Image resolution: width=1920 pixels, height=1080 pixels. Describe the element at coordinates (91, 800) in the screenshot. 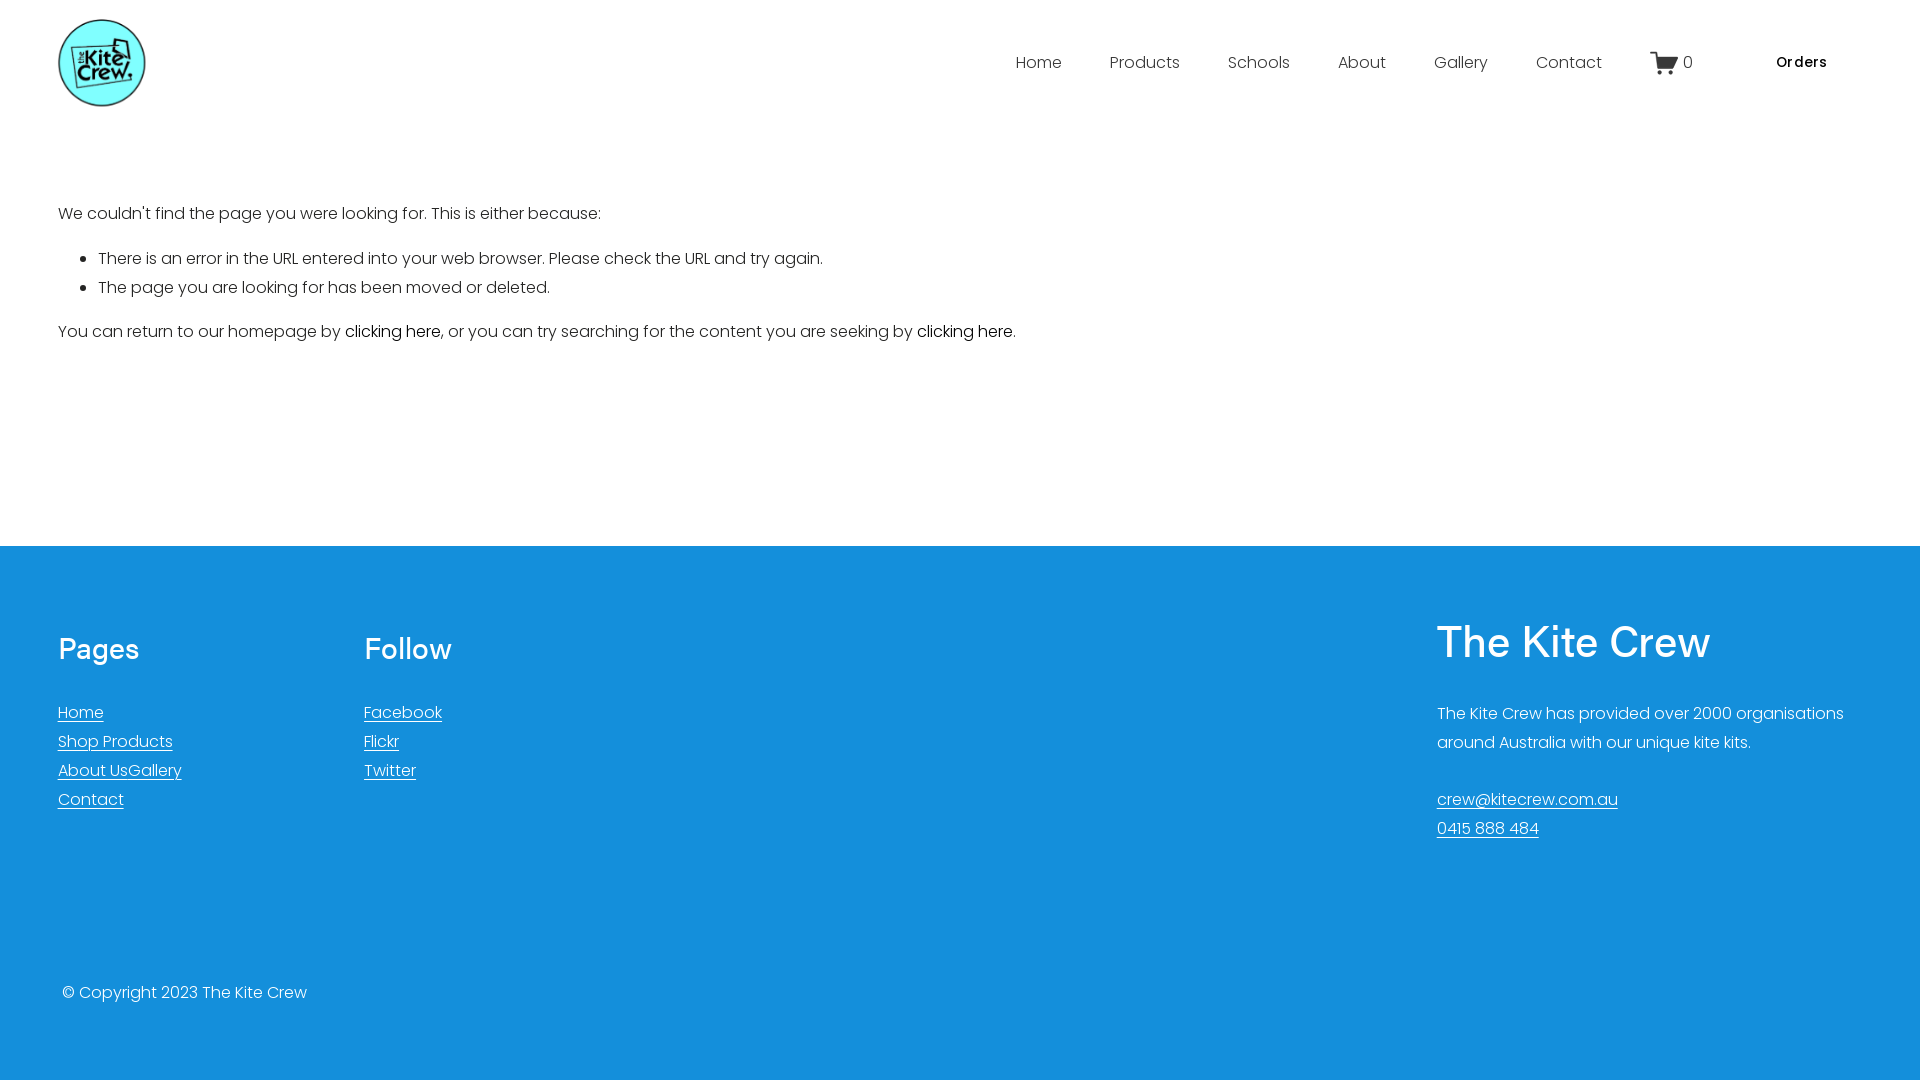

I see `Contact` at that location.